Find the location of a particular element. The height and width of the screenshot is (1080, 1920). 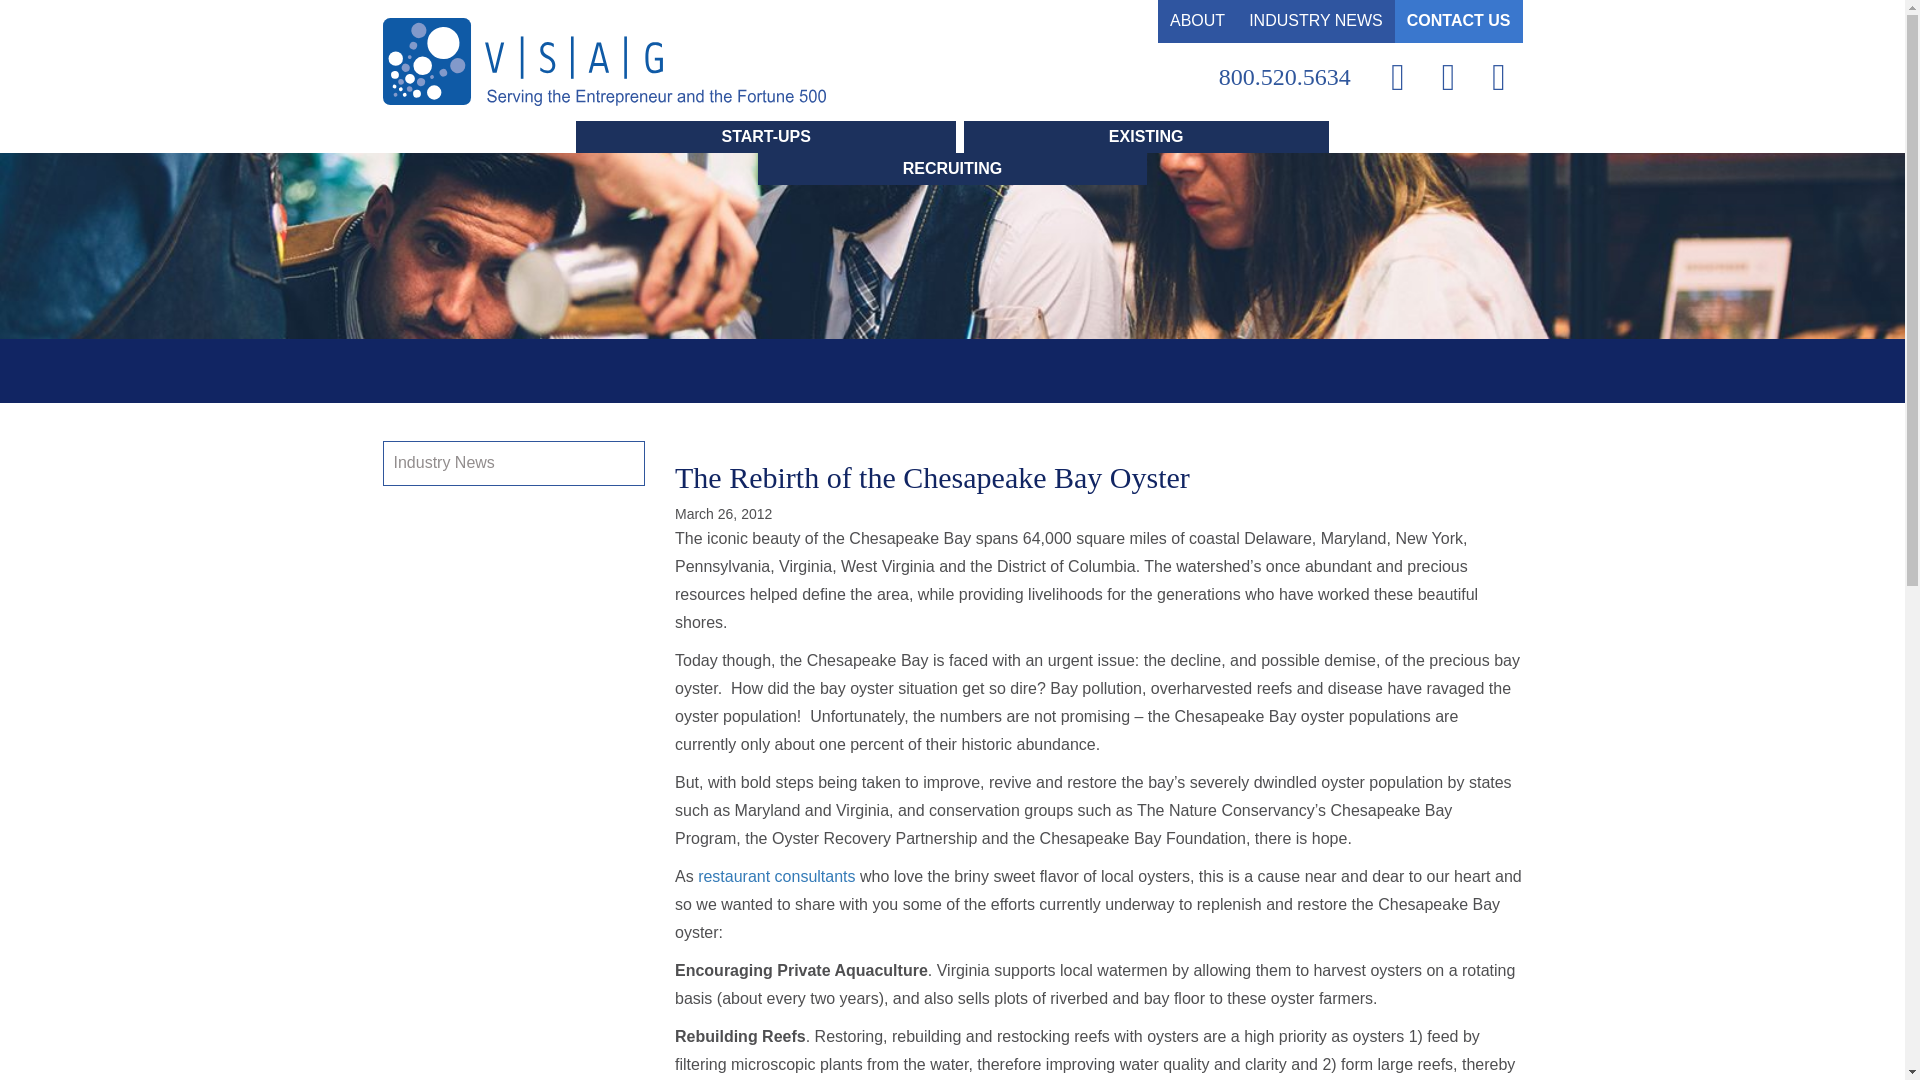

INDUSTRY NEWS is located at coordinates (1316, 22).